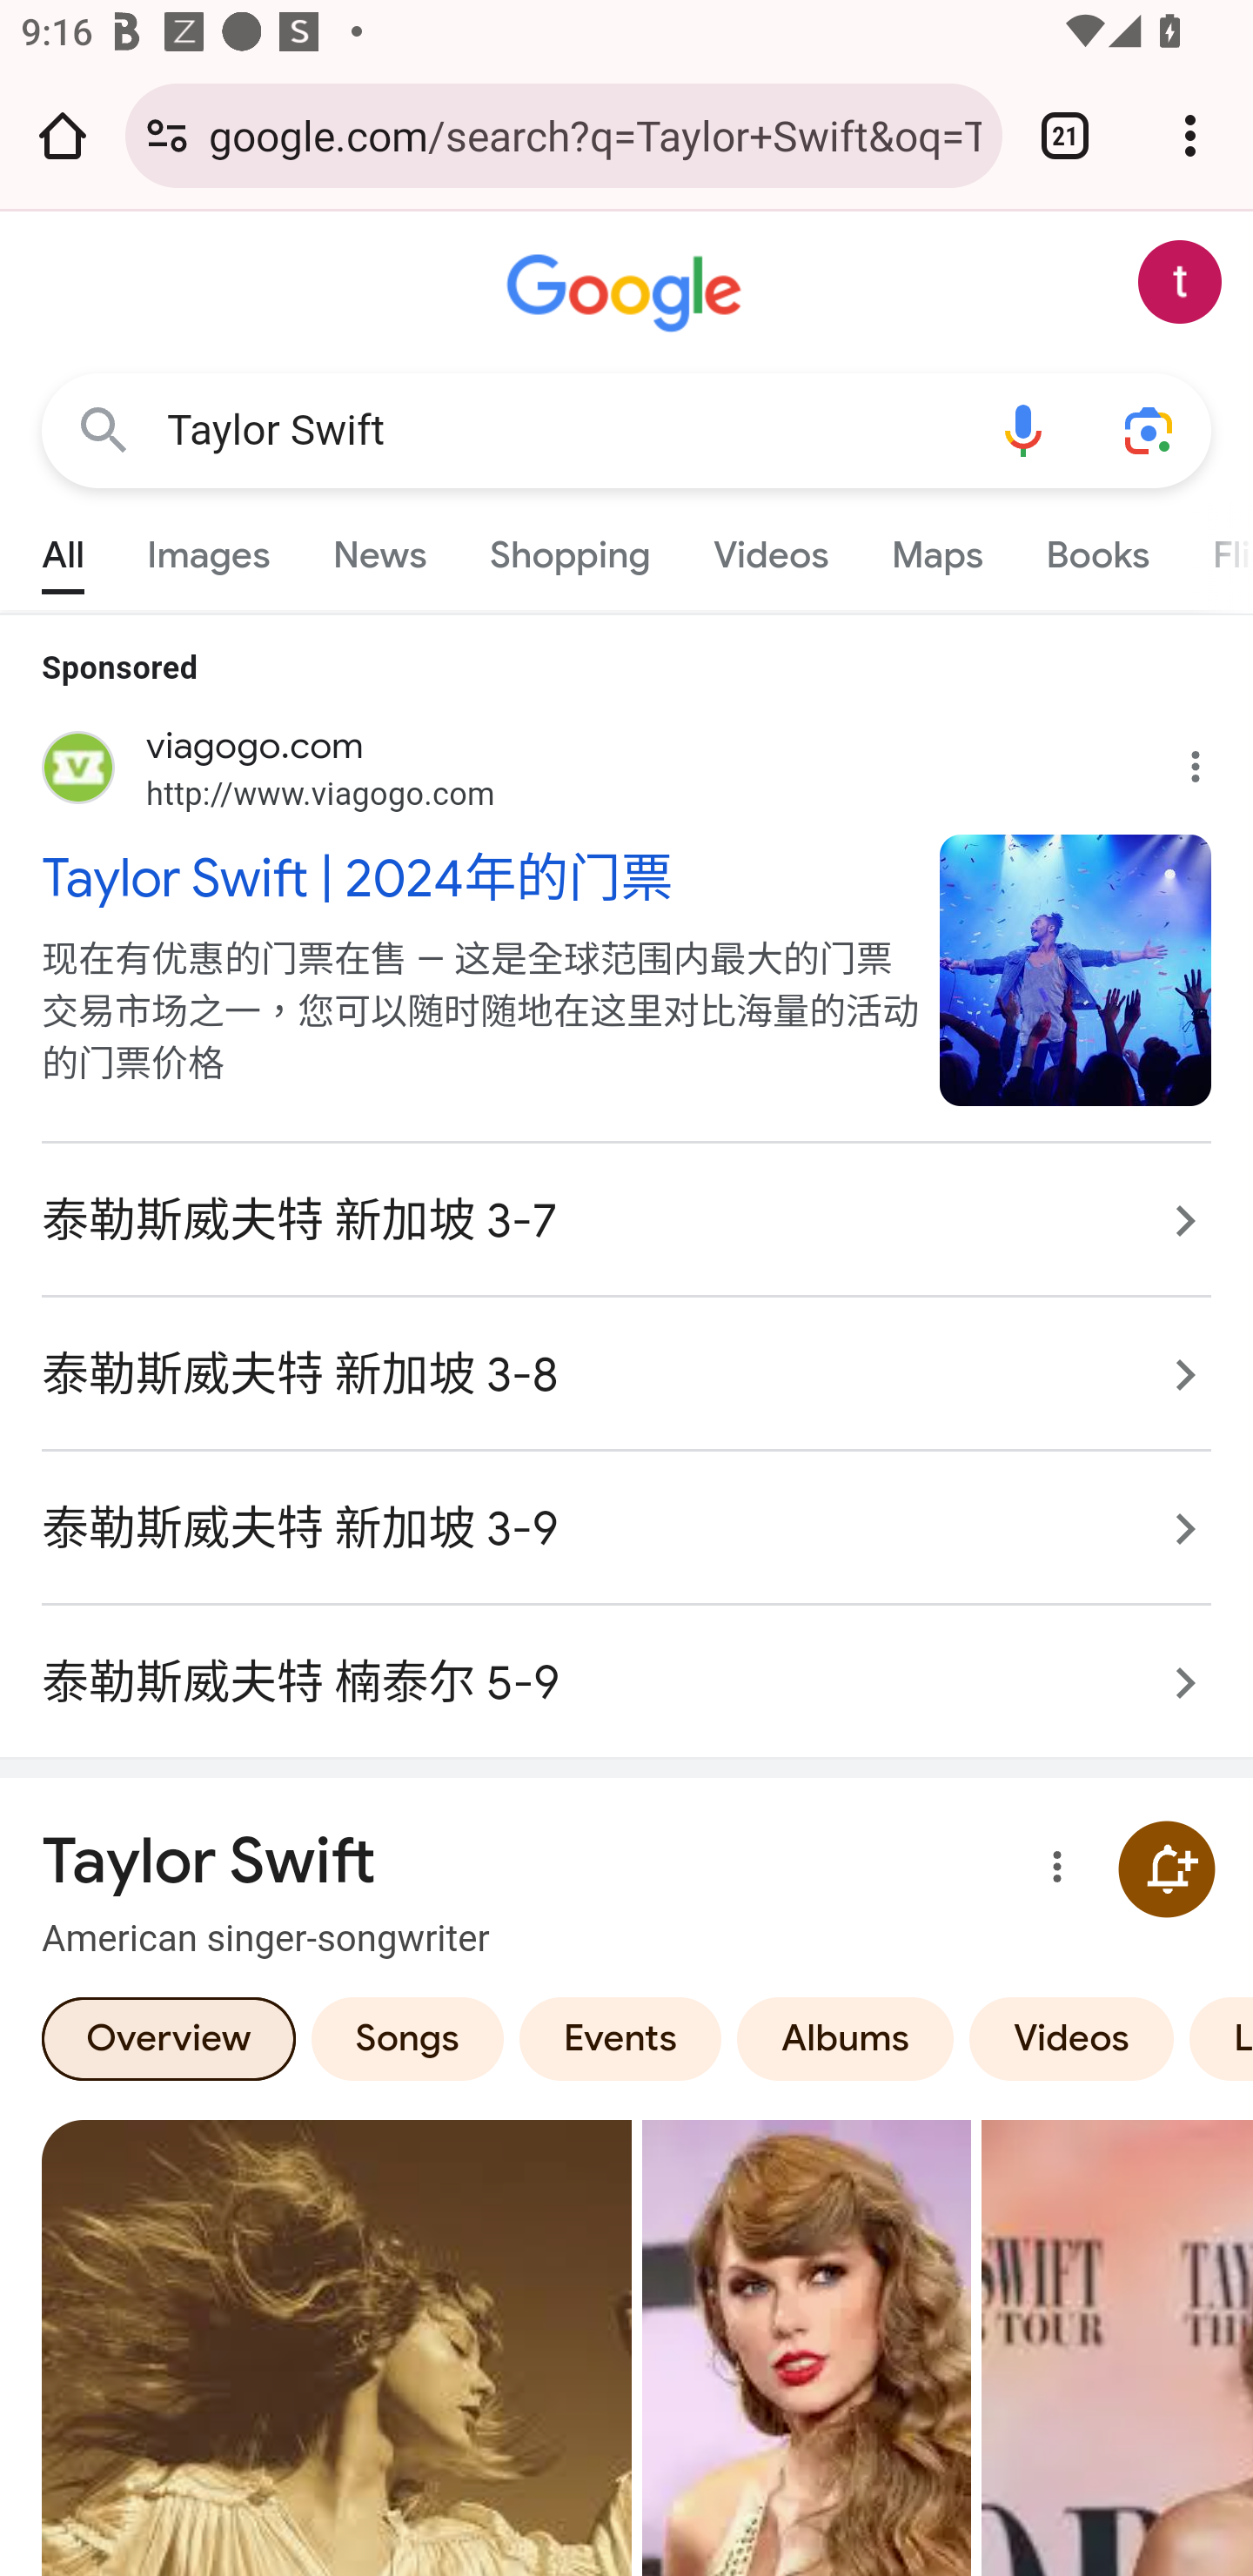 The height and width of the screenshot is (2576, 1253). What do you see at coordinates (1097, 548) in the screenshot?
I see `Books` at bounding box center [1097, 548].